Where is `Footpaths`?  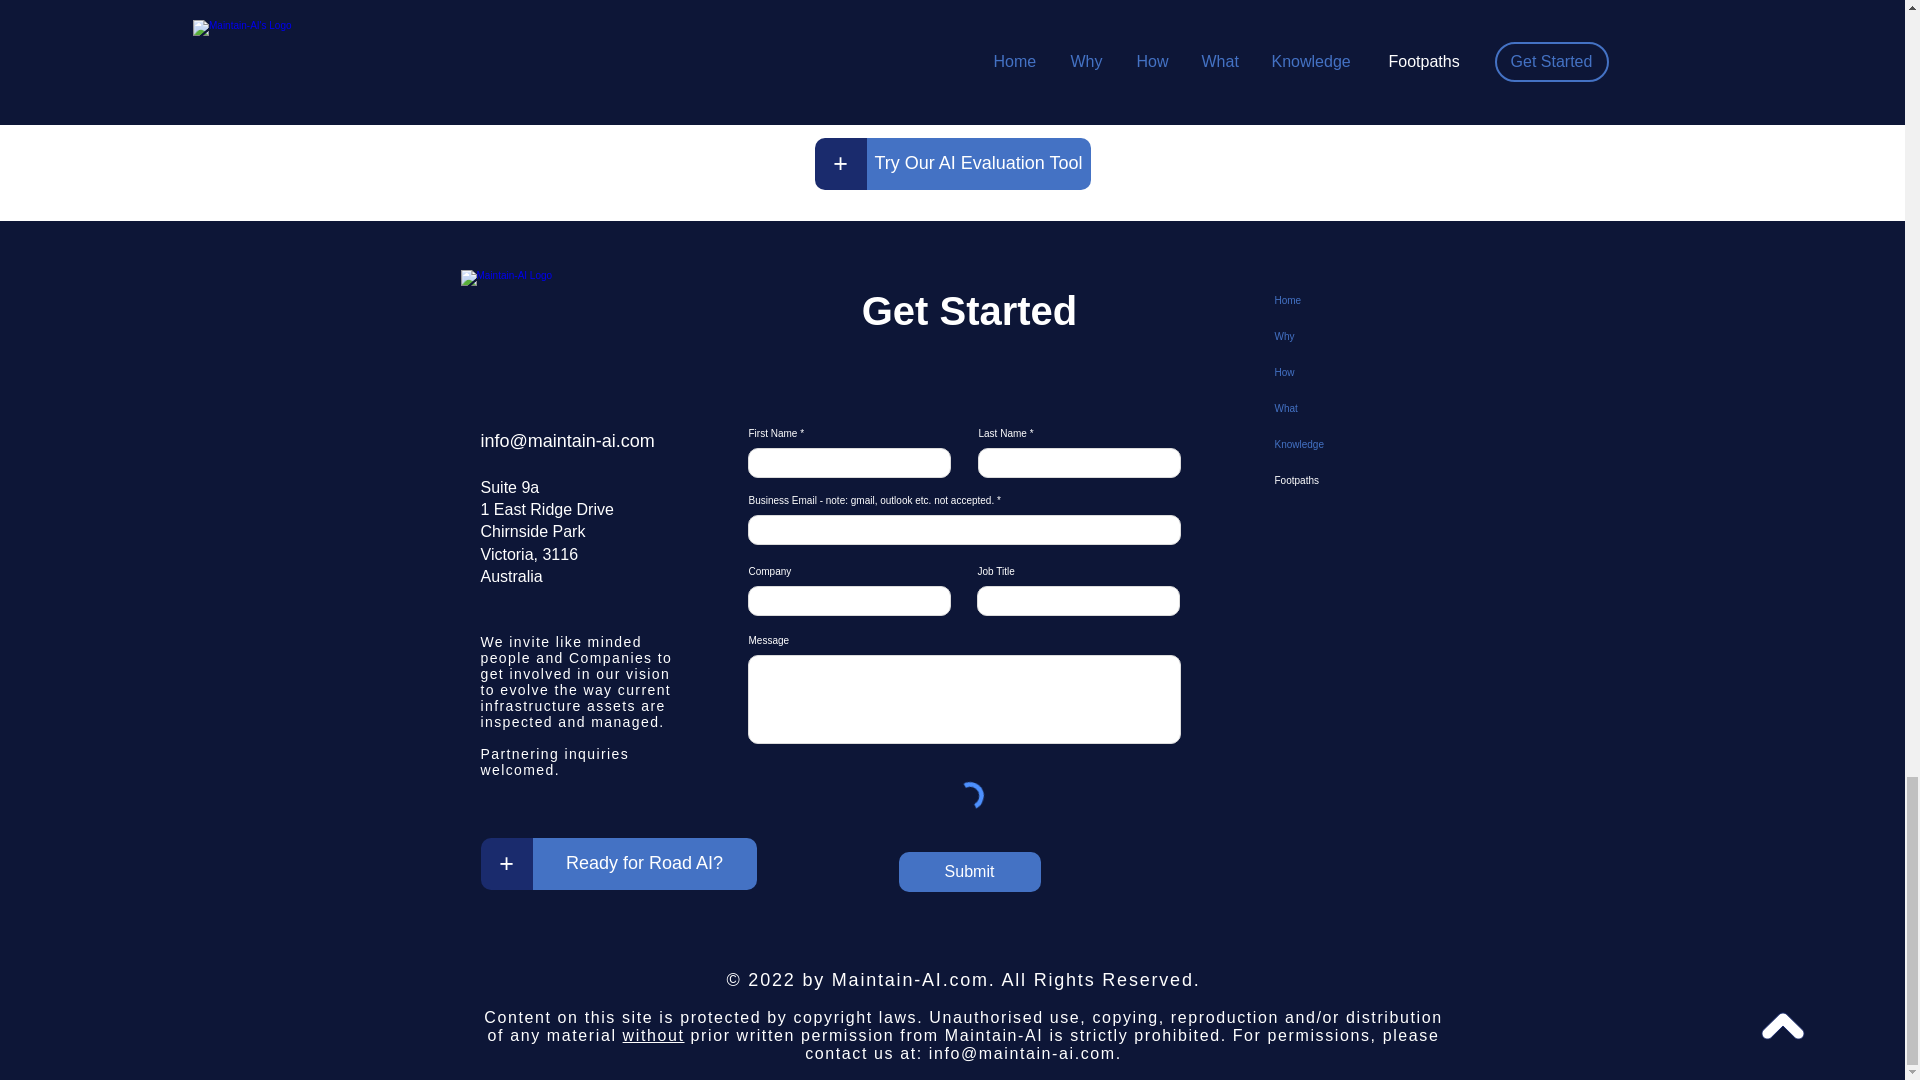 Footpaths is located at coordinates (1344, 480).